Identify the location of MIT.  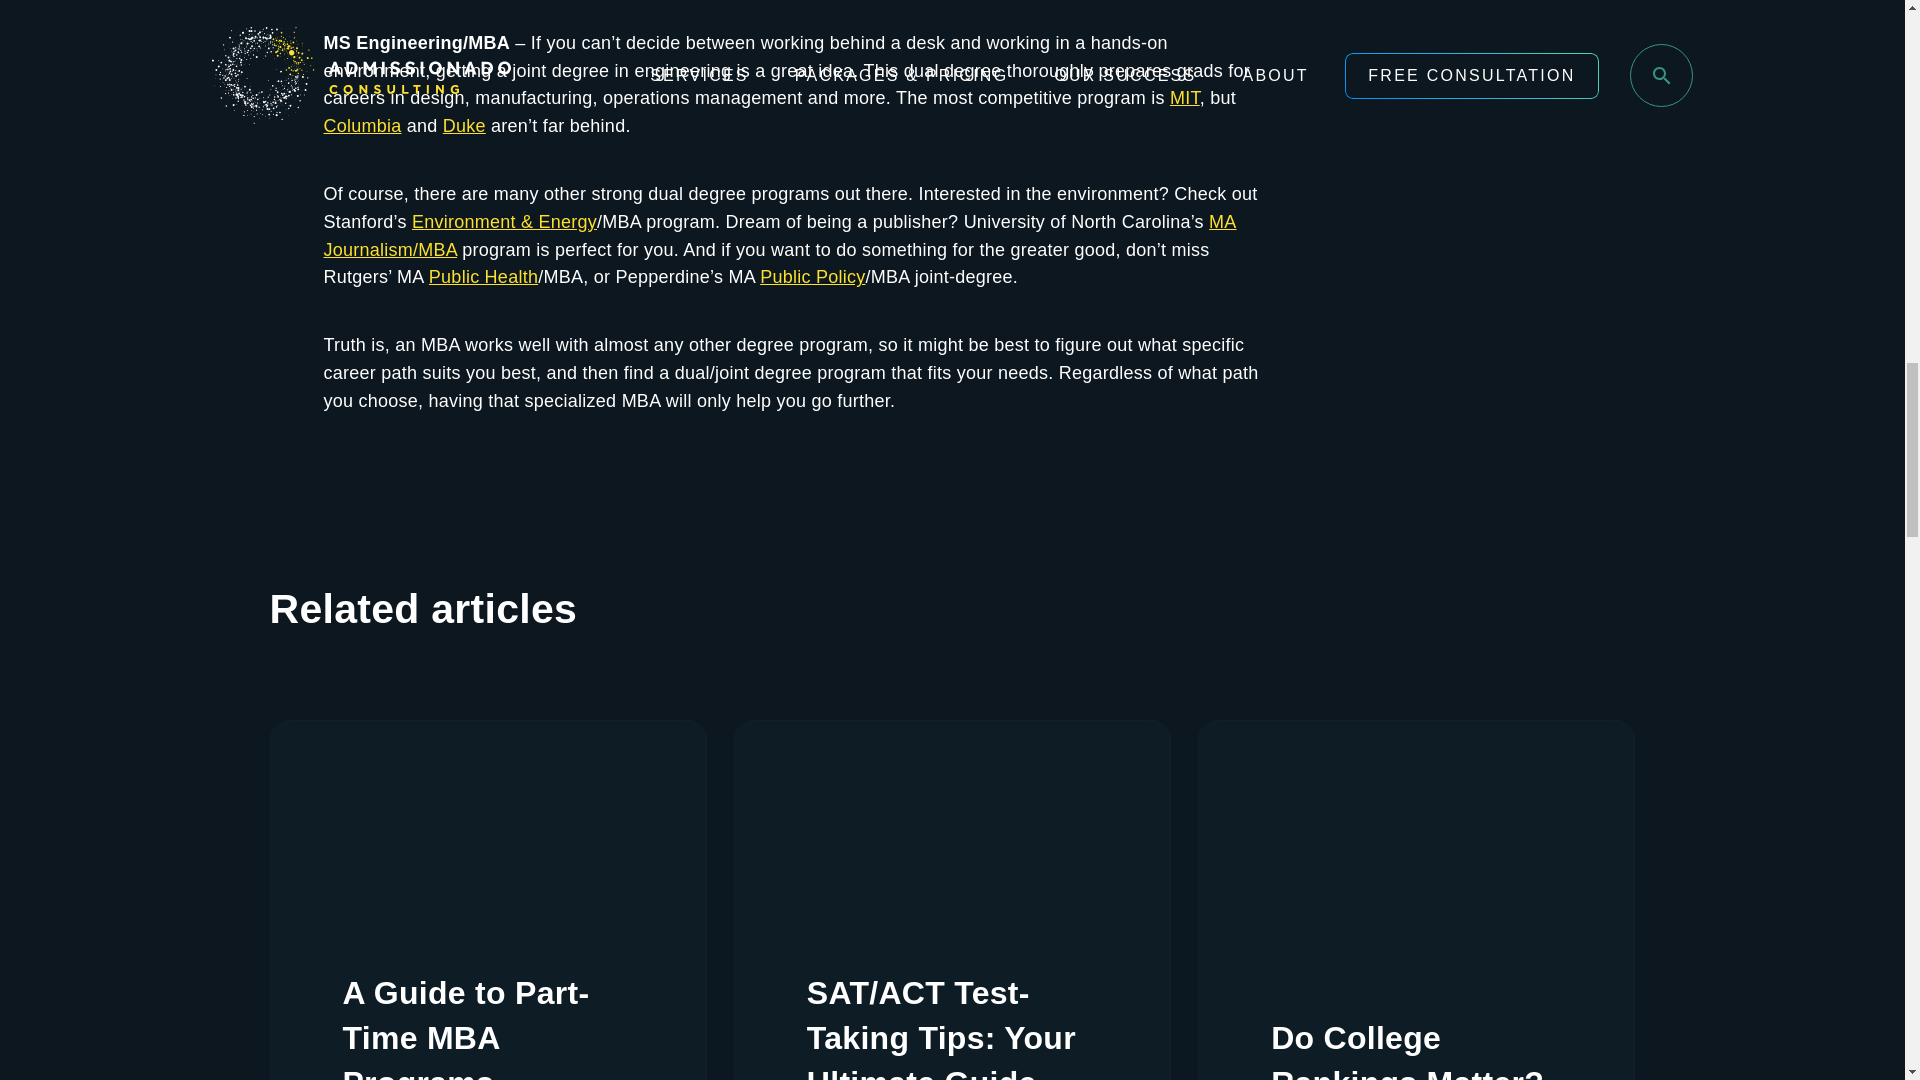
(1184, 98).